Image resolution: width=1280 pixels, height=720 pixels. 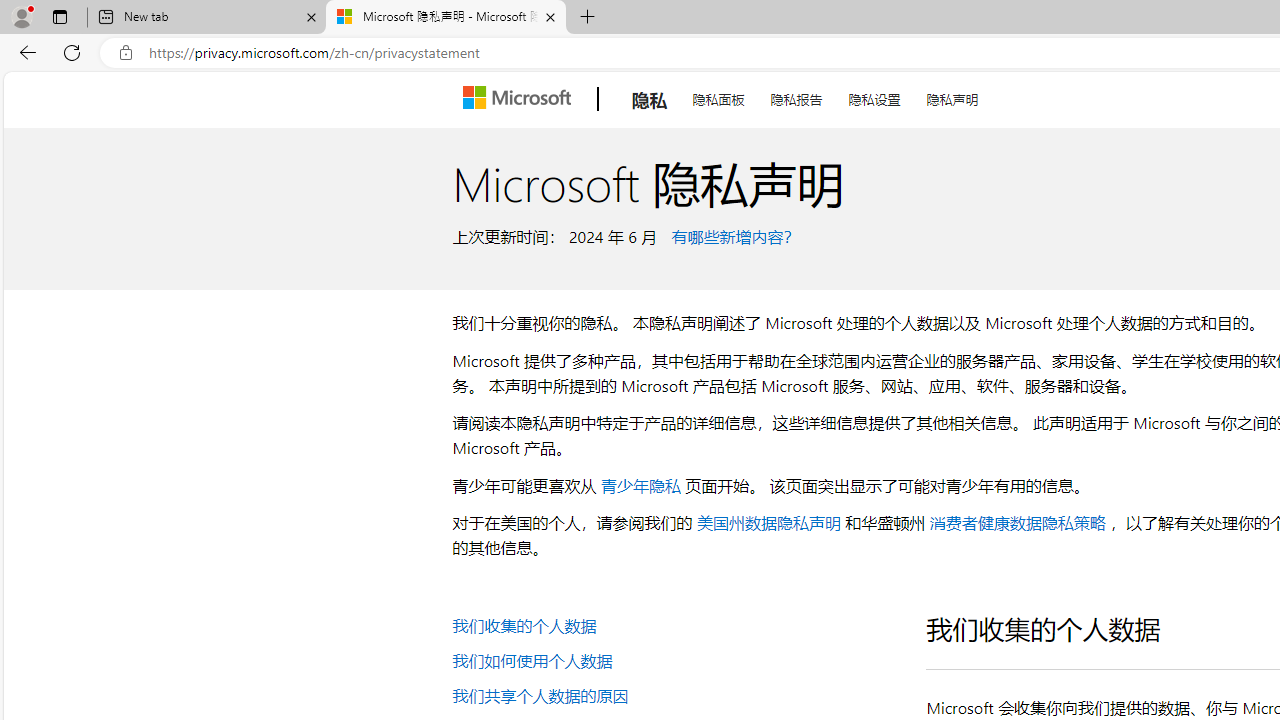 What do you see at coordinates (520, 99) in the screenshot?
I see `Microsoft` at bounding box center [520, 99].